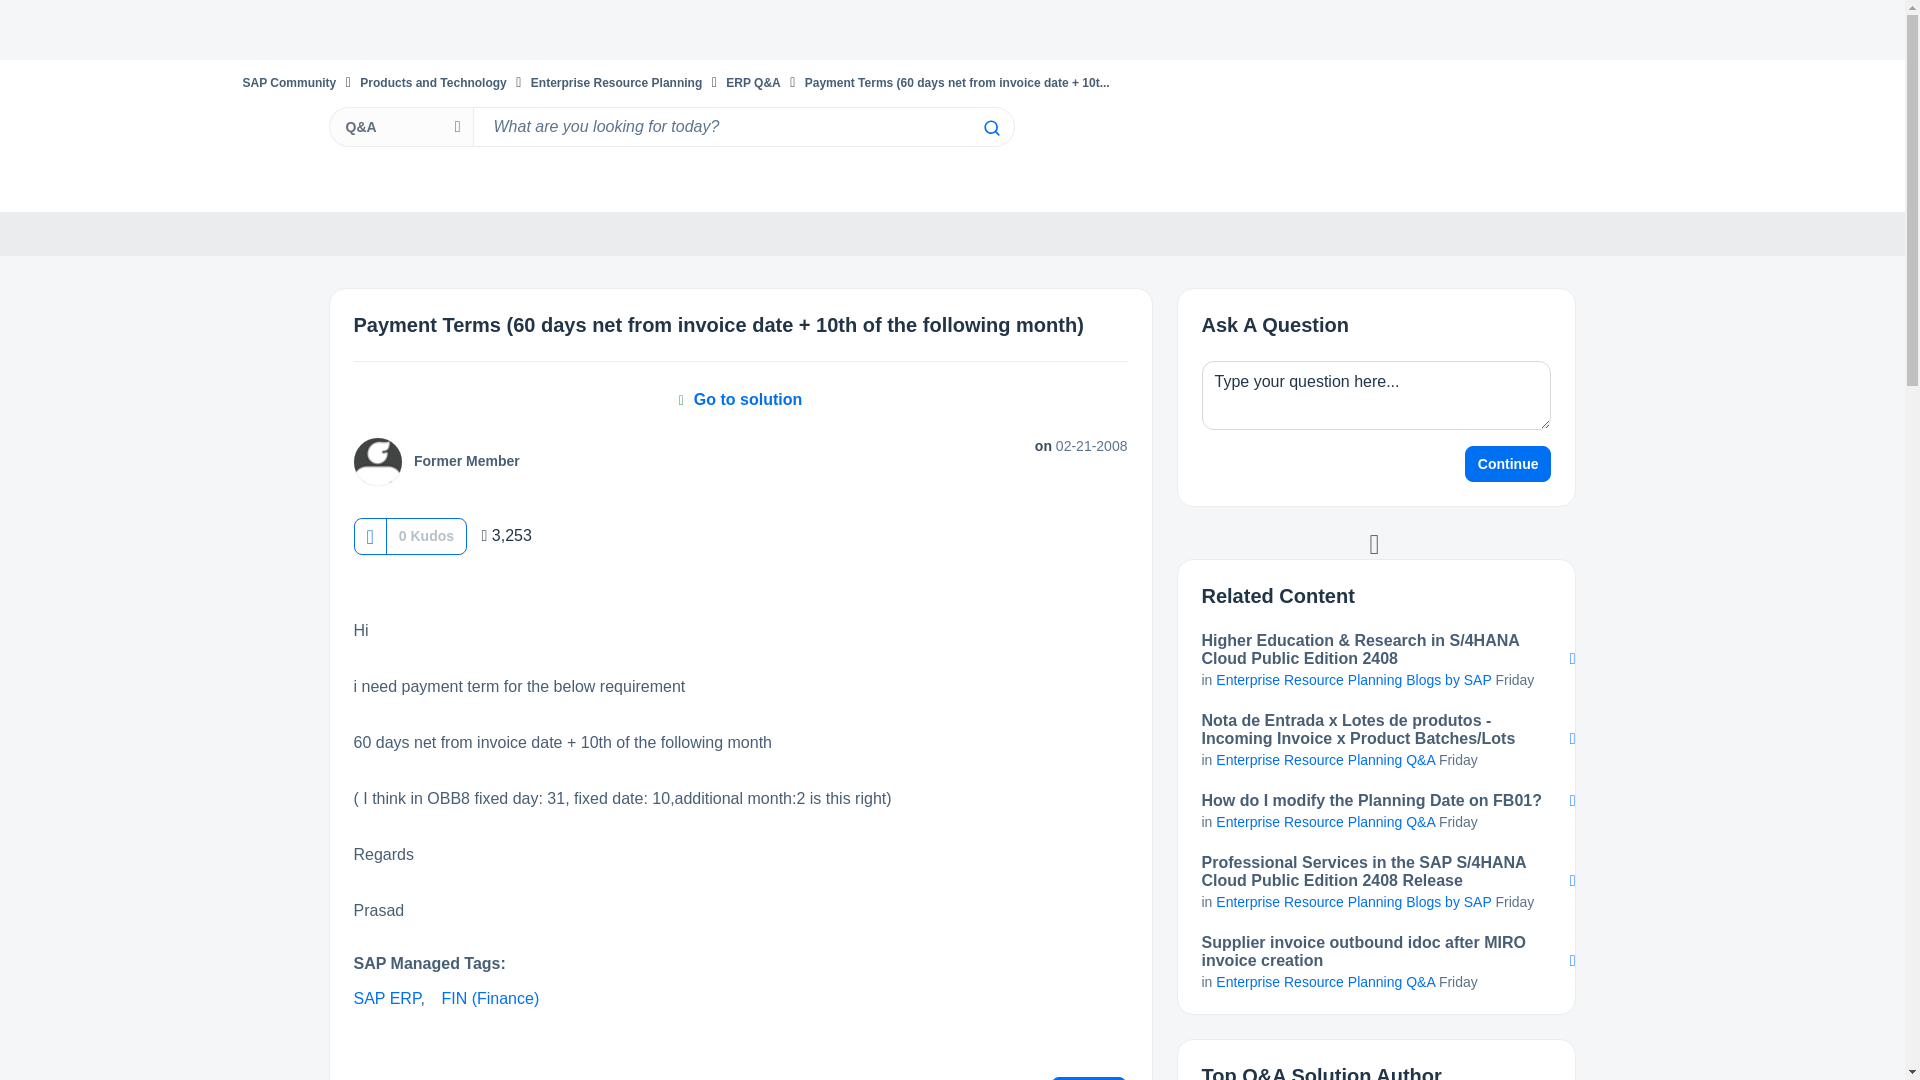 This screenshot has width=1920, height=1080. What do you see at coordinates (400, 126) in the screenshot?
I see `Search Granularity` at bounding box center [400, 126].